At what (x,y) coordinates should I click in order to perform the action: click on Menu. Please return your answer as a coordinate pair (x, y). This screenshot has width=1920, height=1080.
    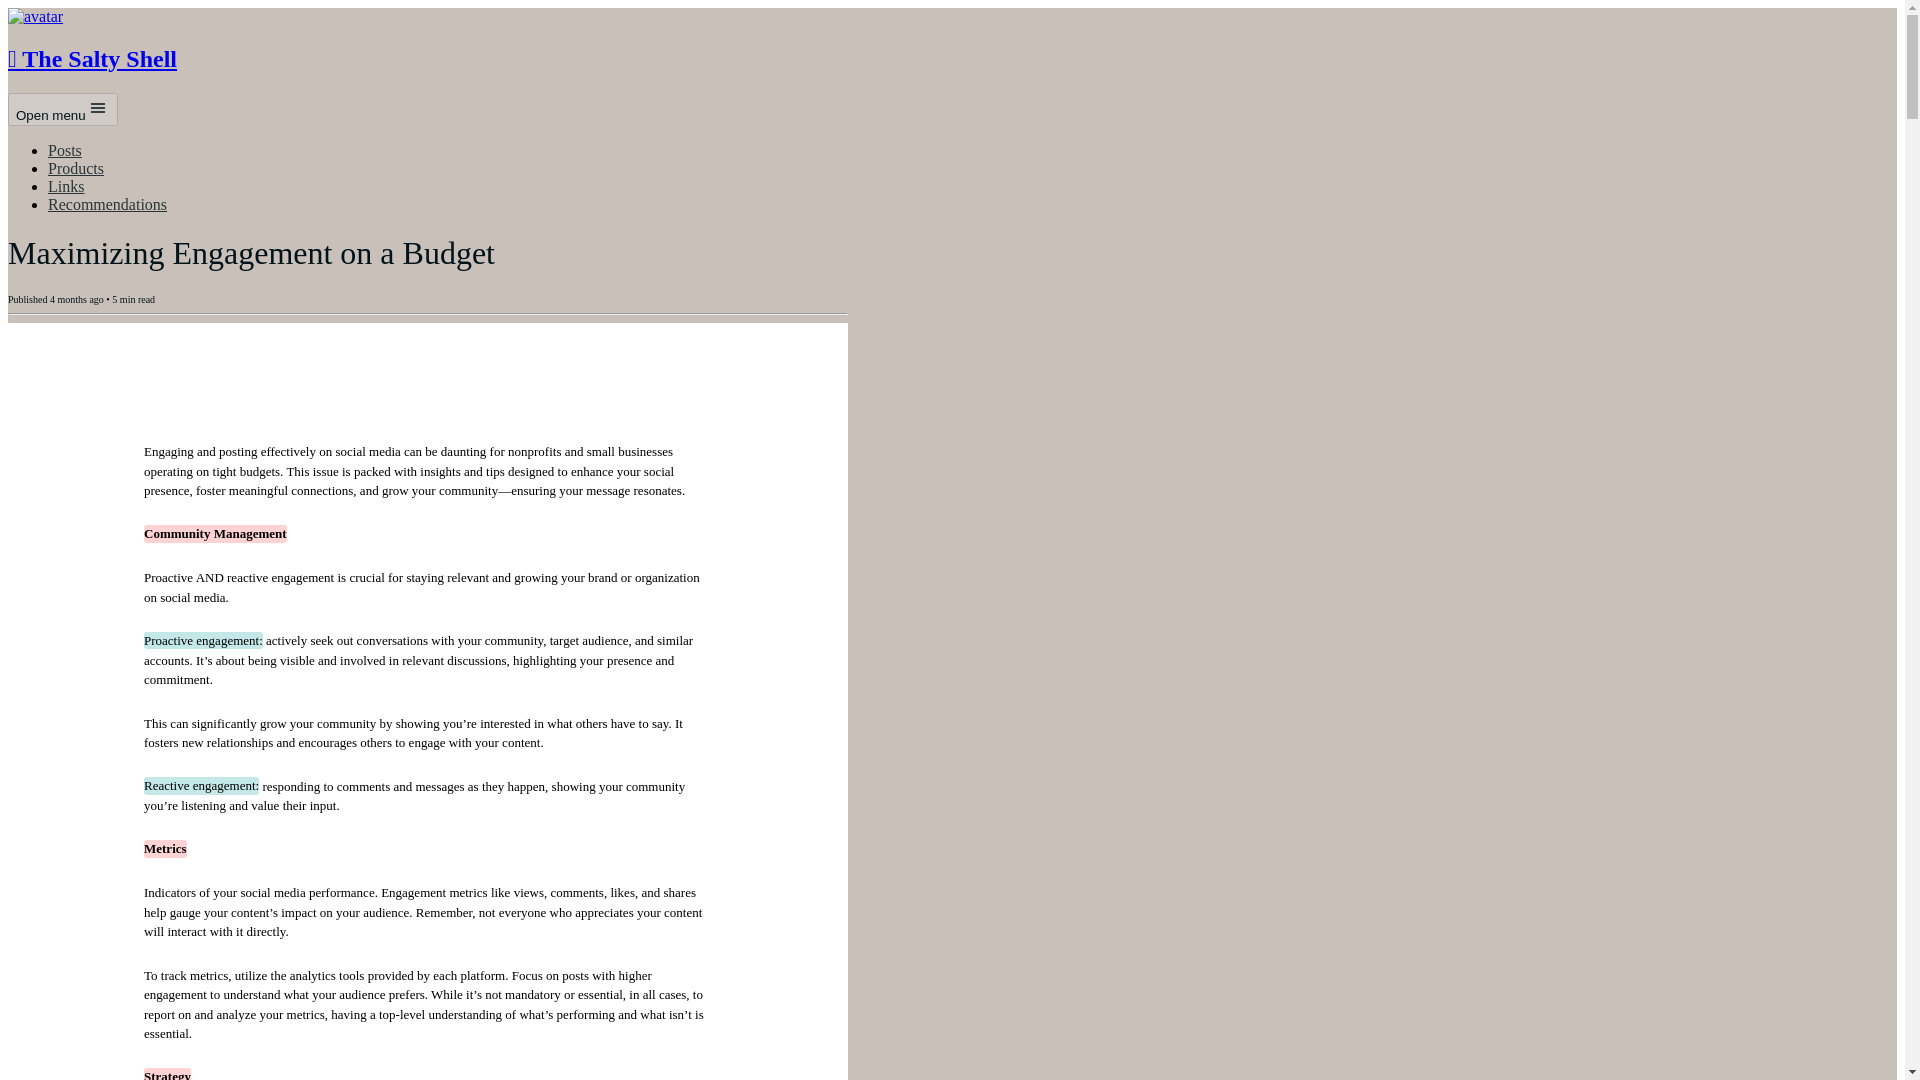
    Looking at the image, I should click on (98, 108).